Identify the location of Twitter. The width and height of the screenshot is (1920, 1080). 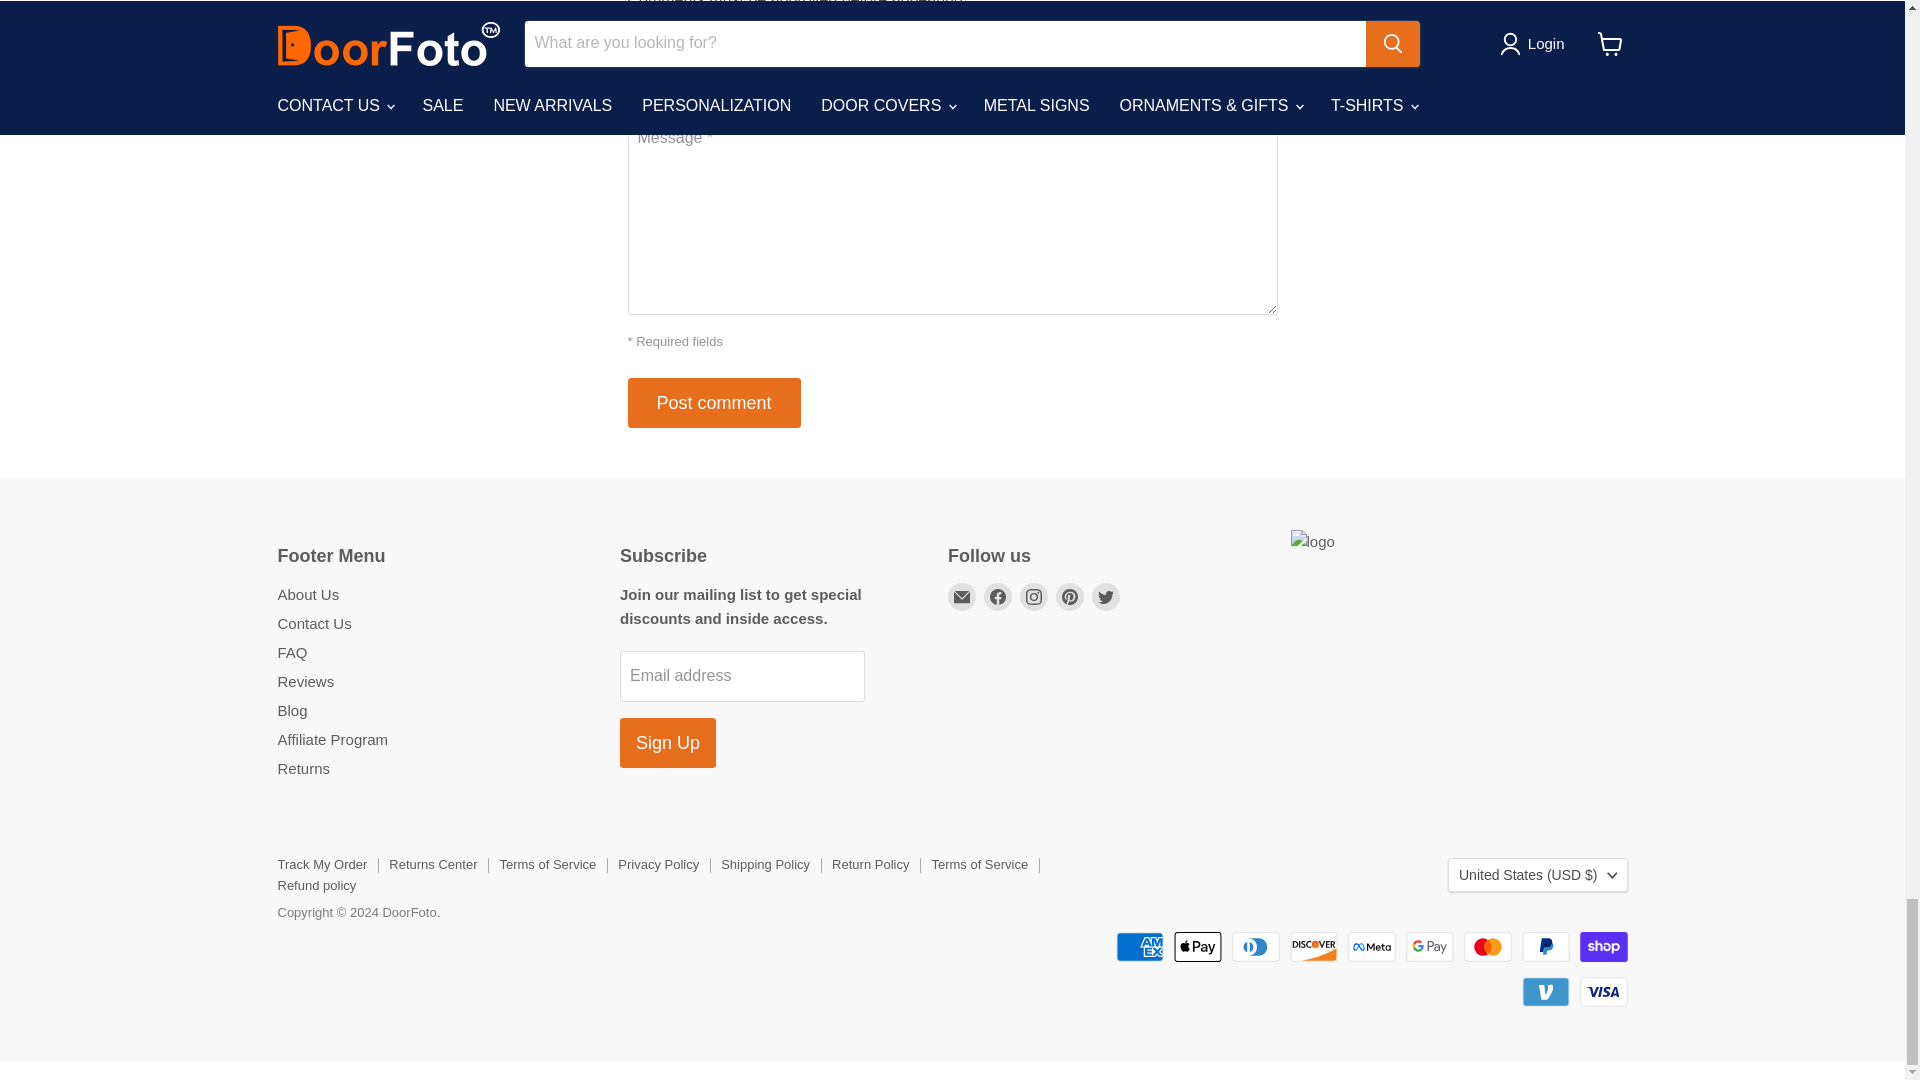
(1106, 597).